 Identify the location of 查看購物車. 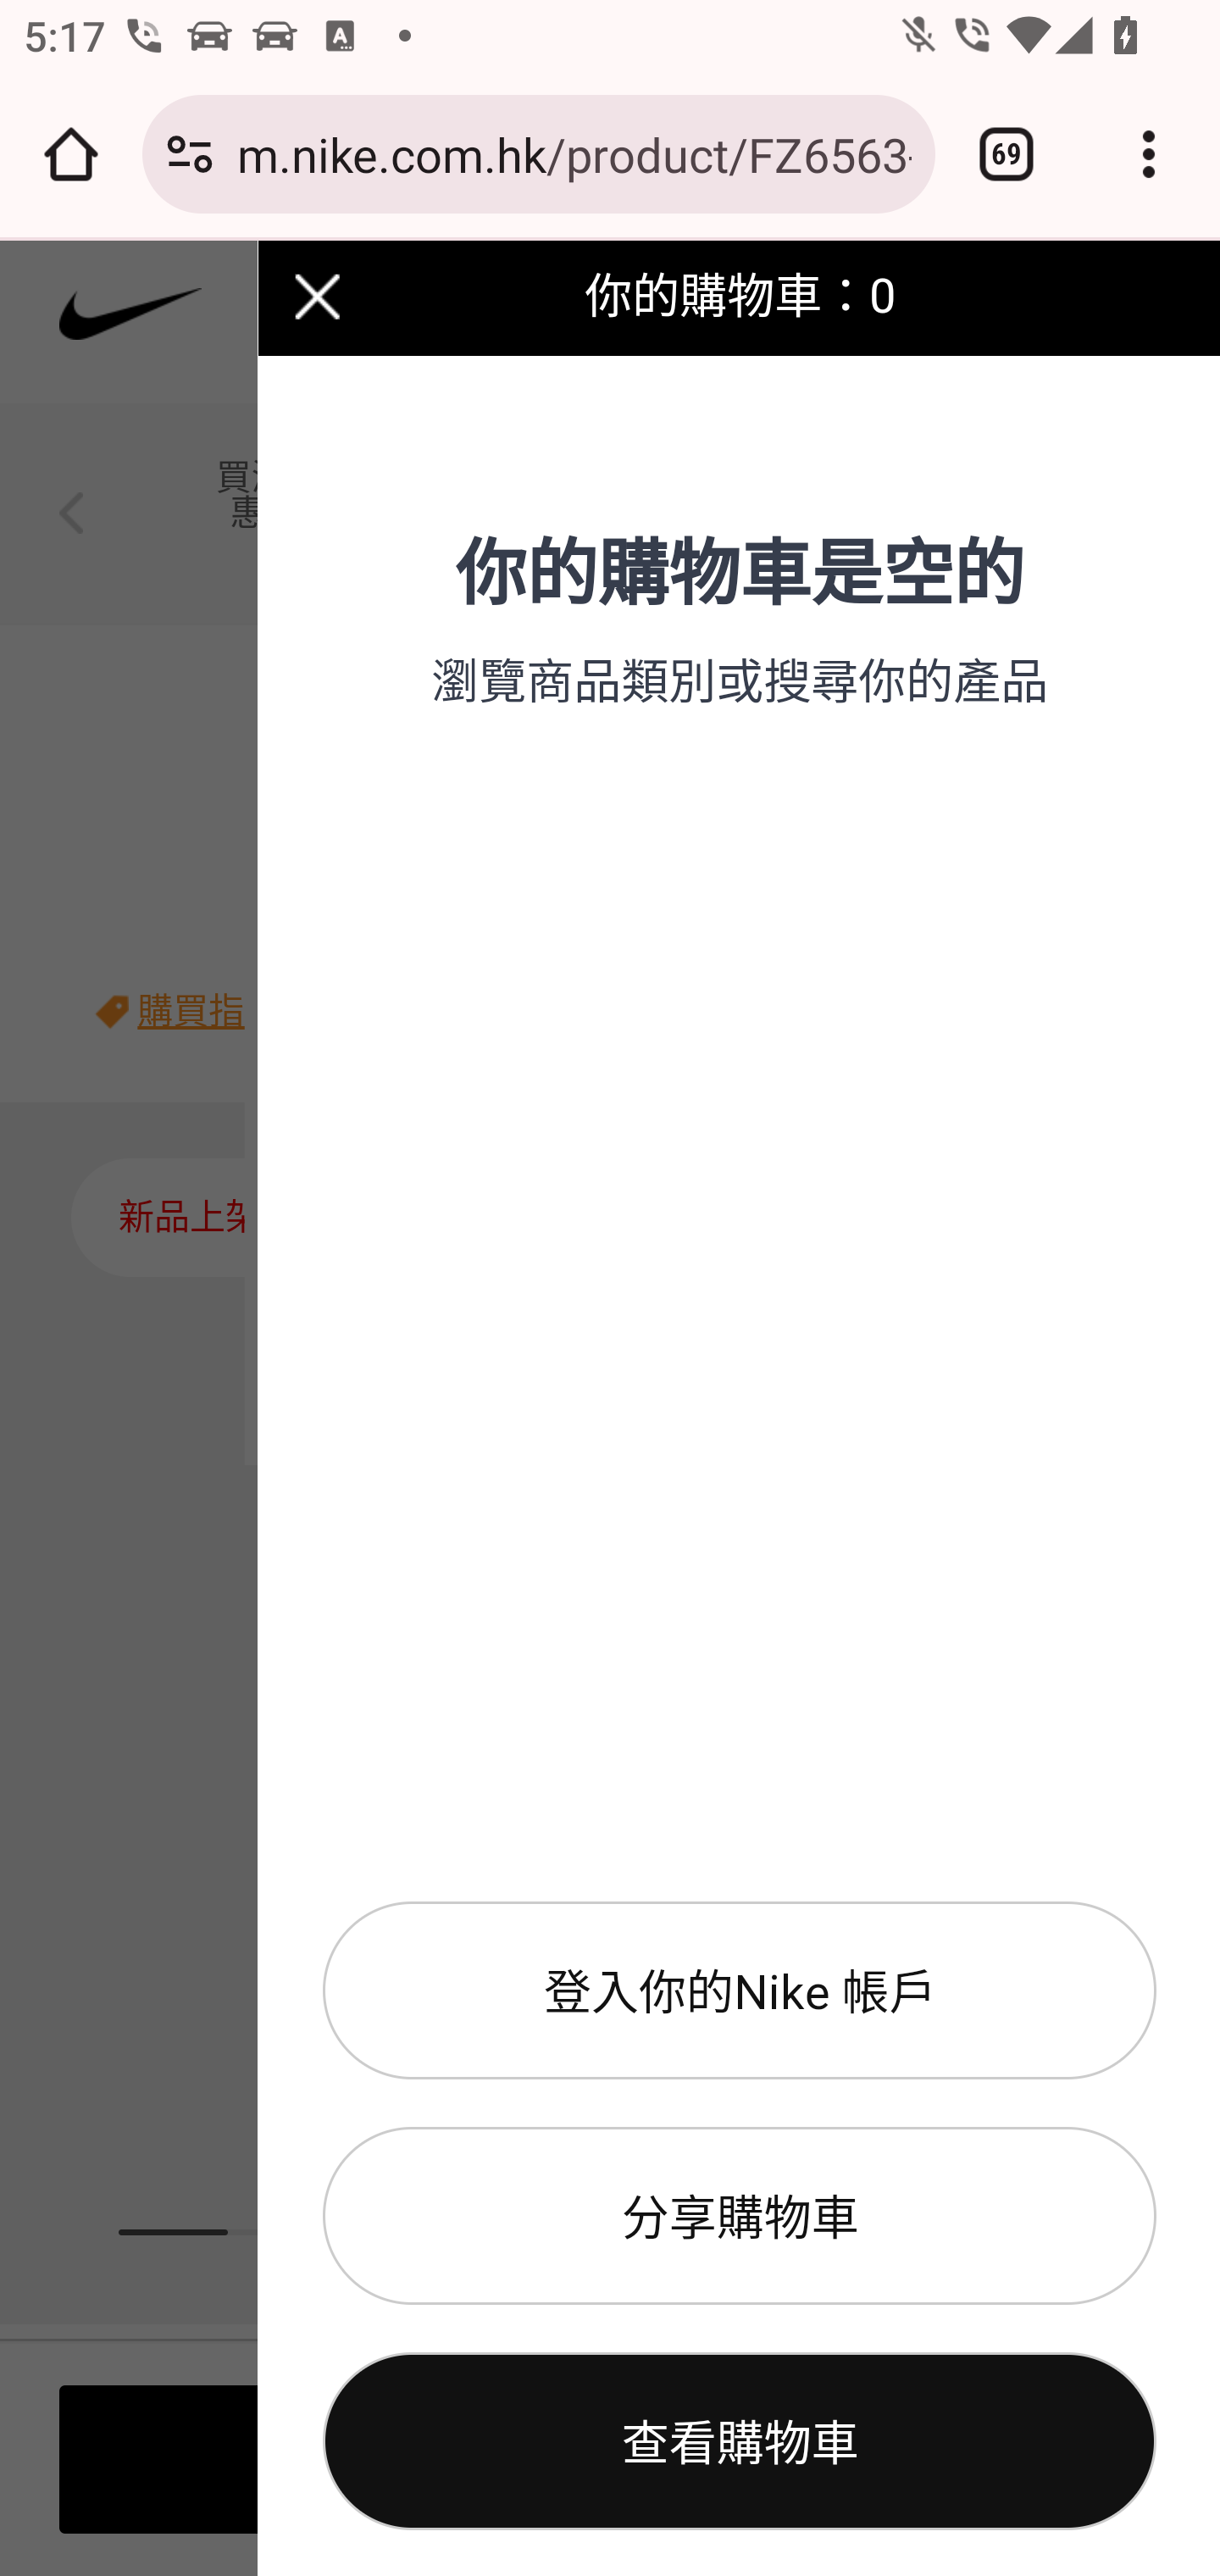
(739, 2442).